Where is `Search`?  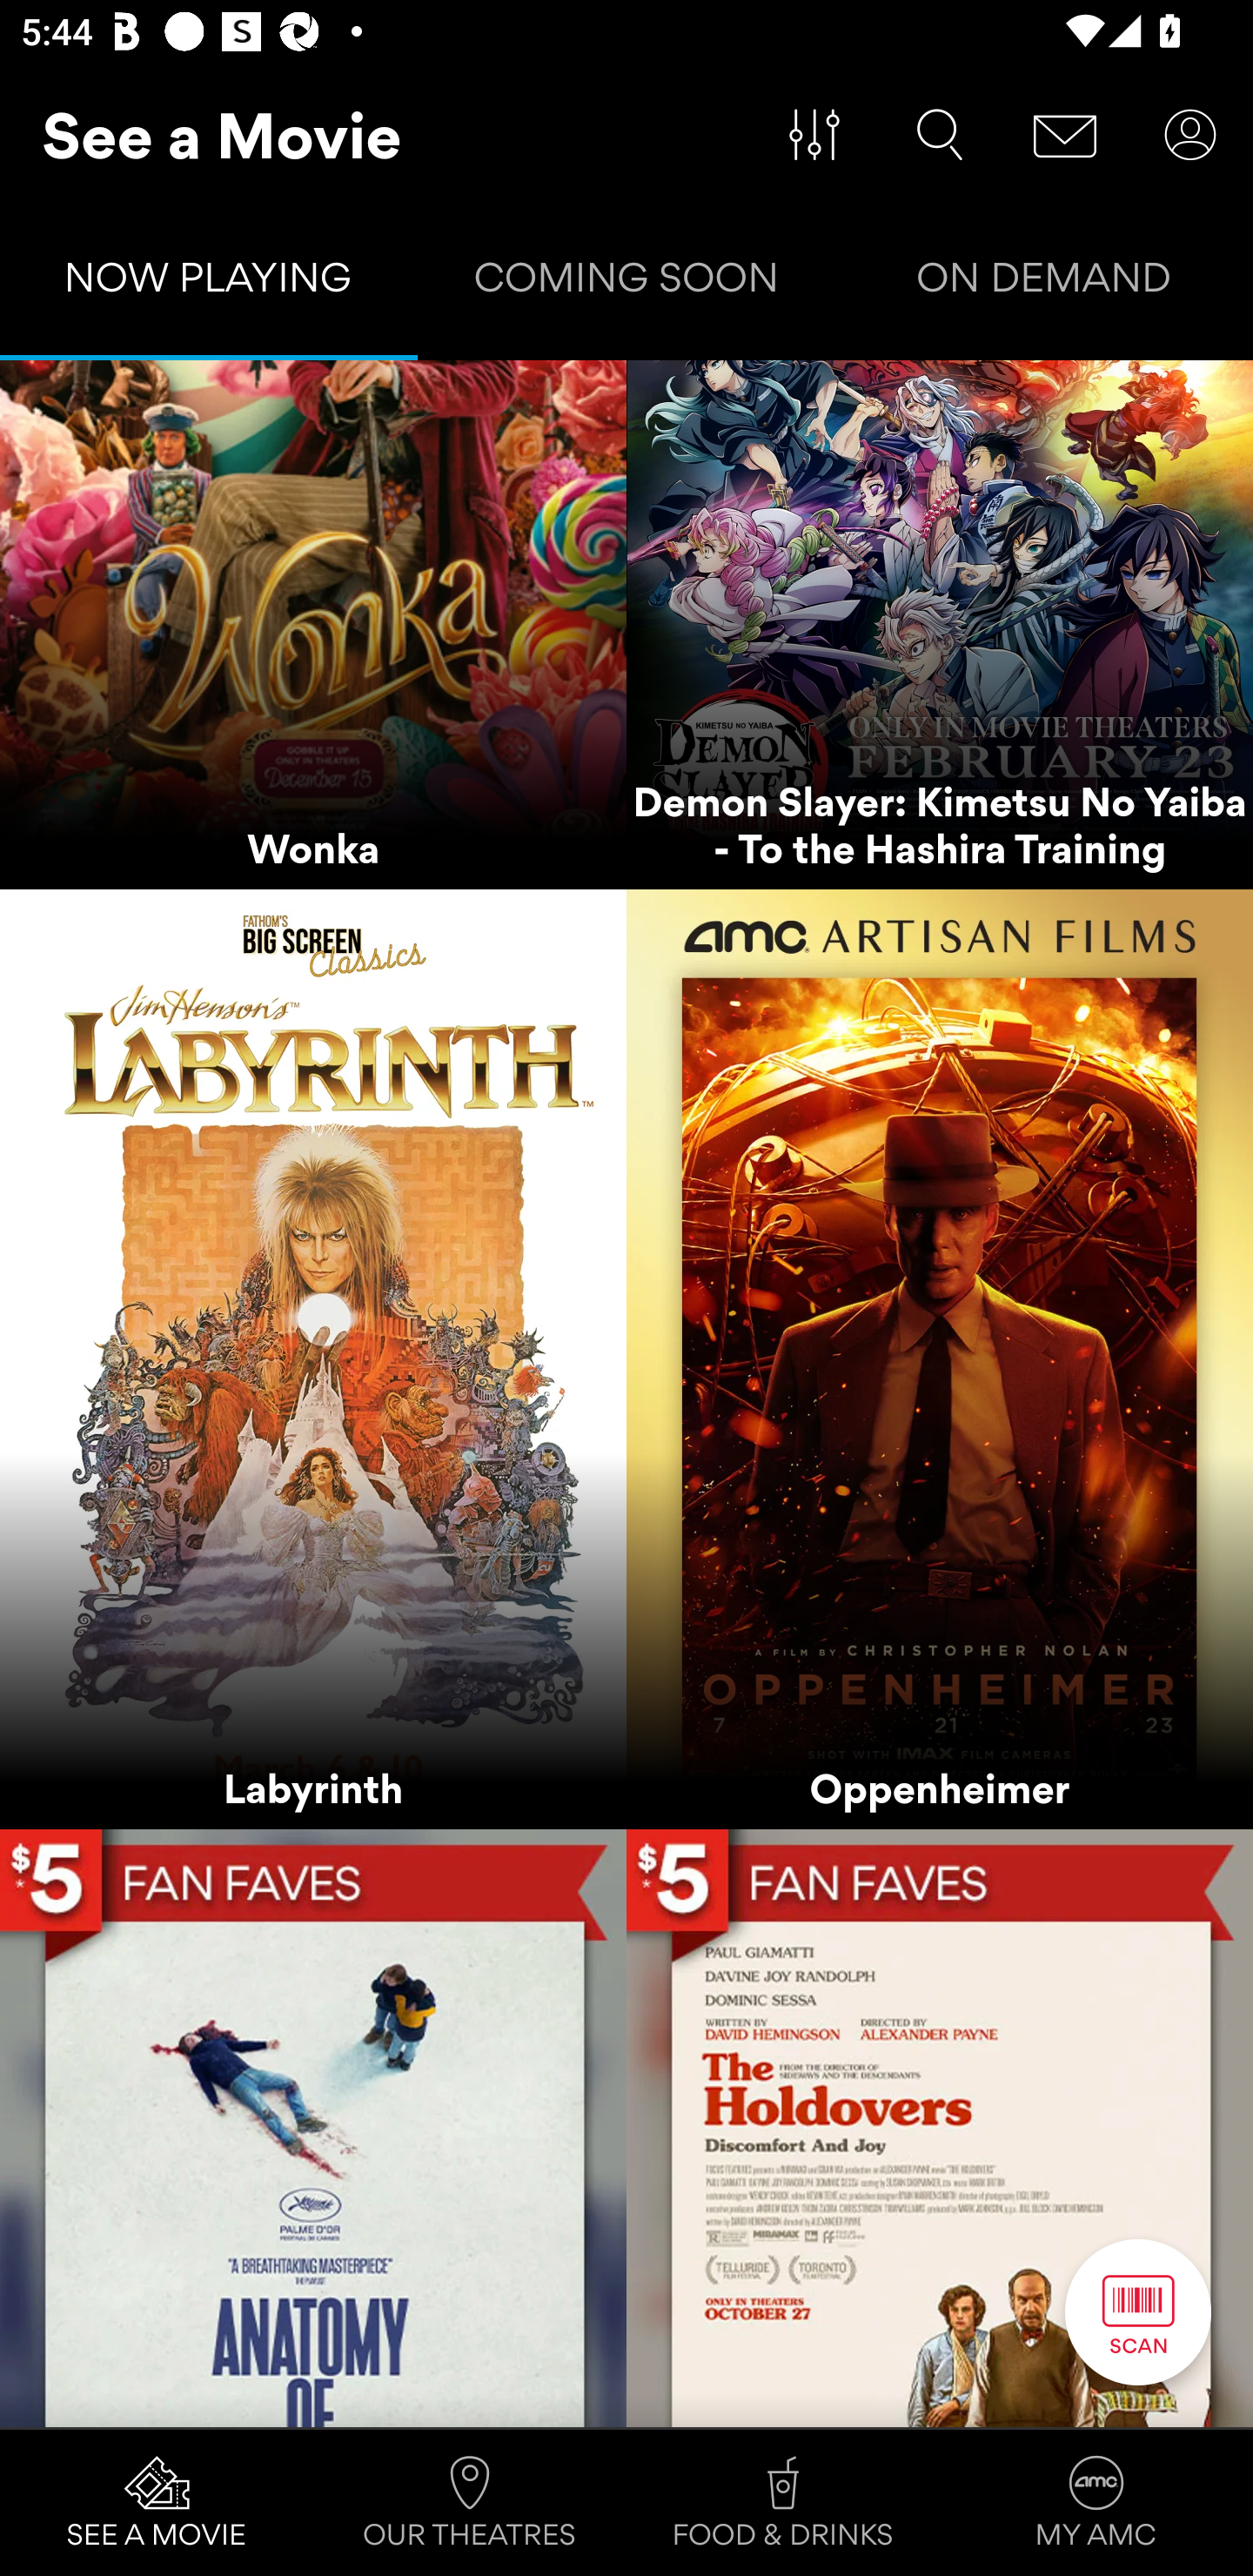 Search is located at coordinates (940, 135).